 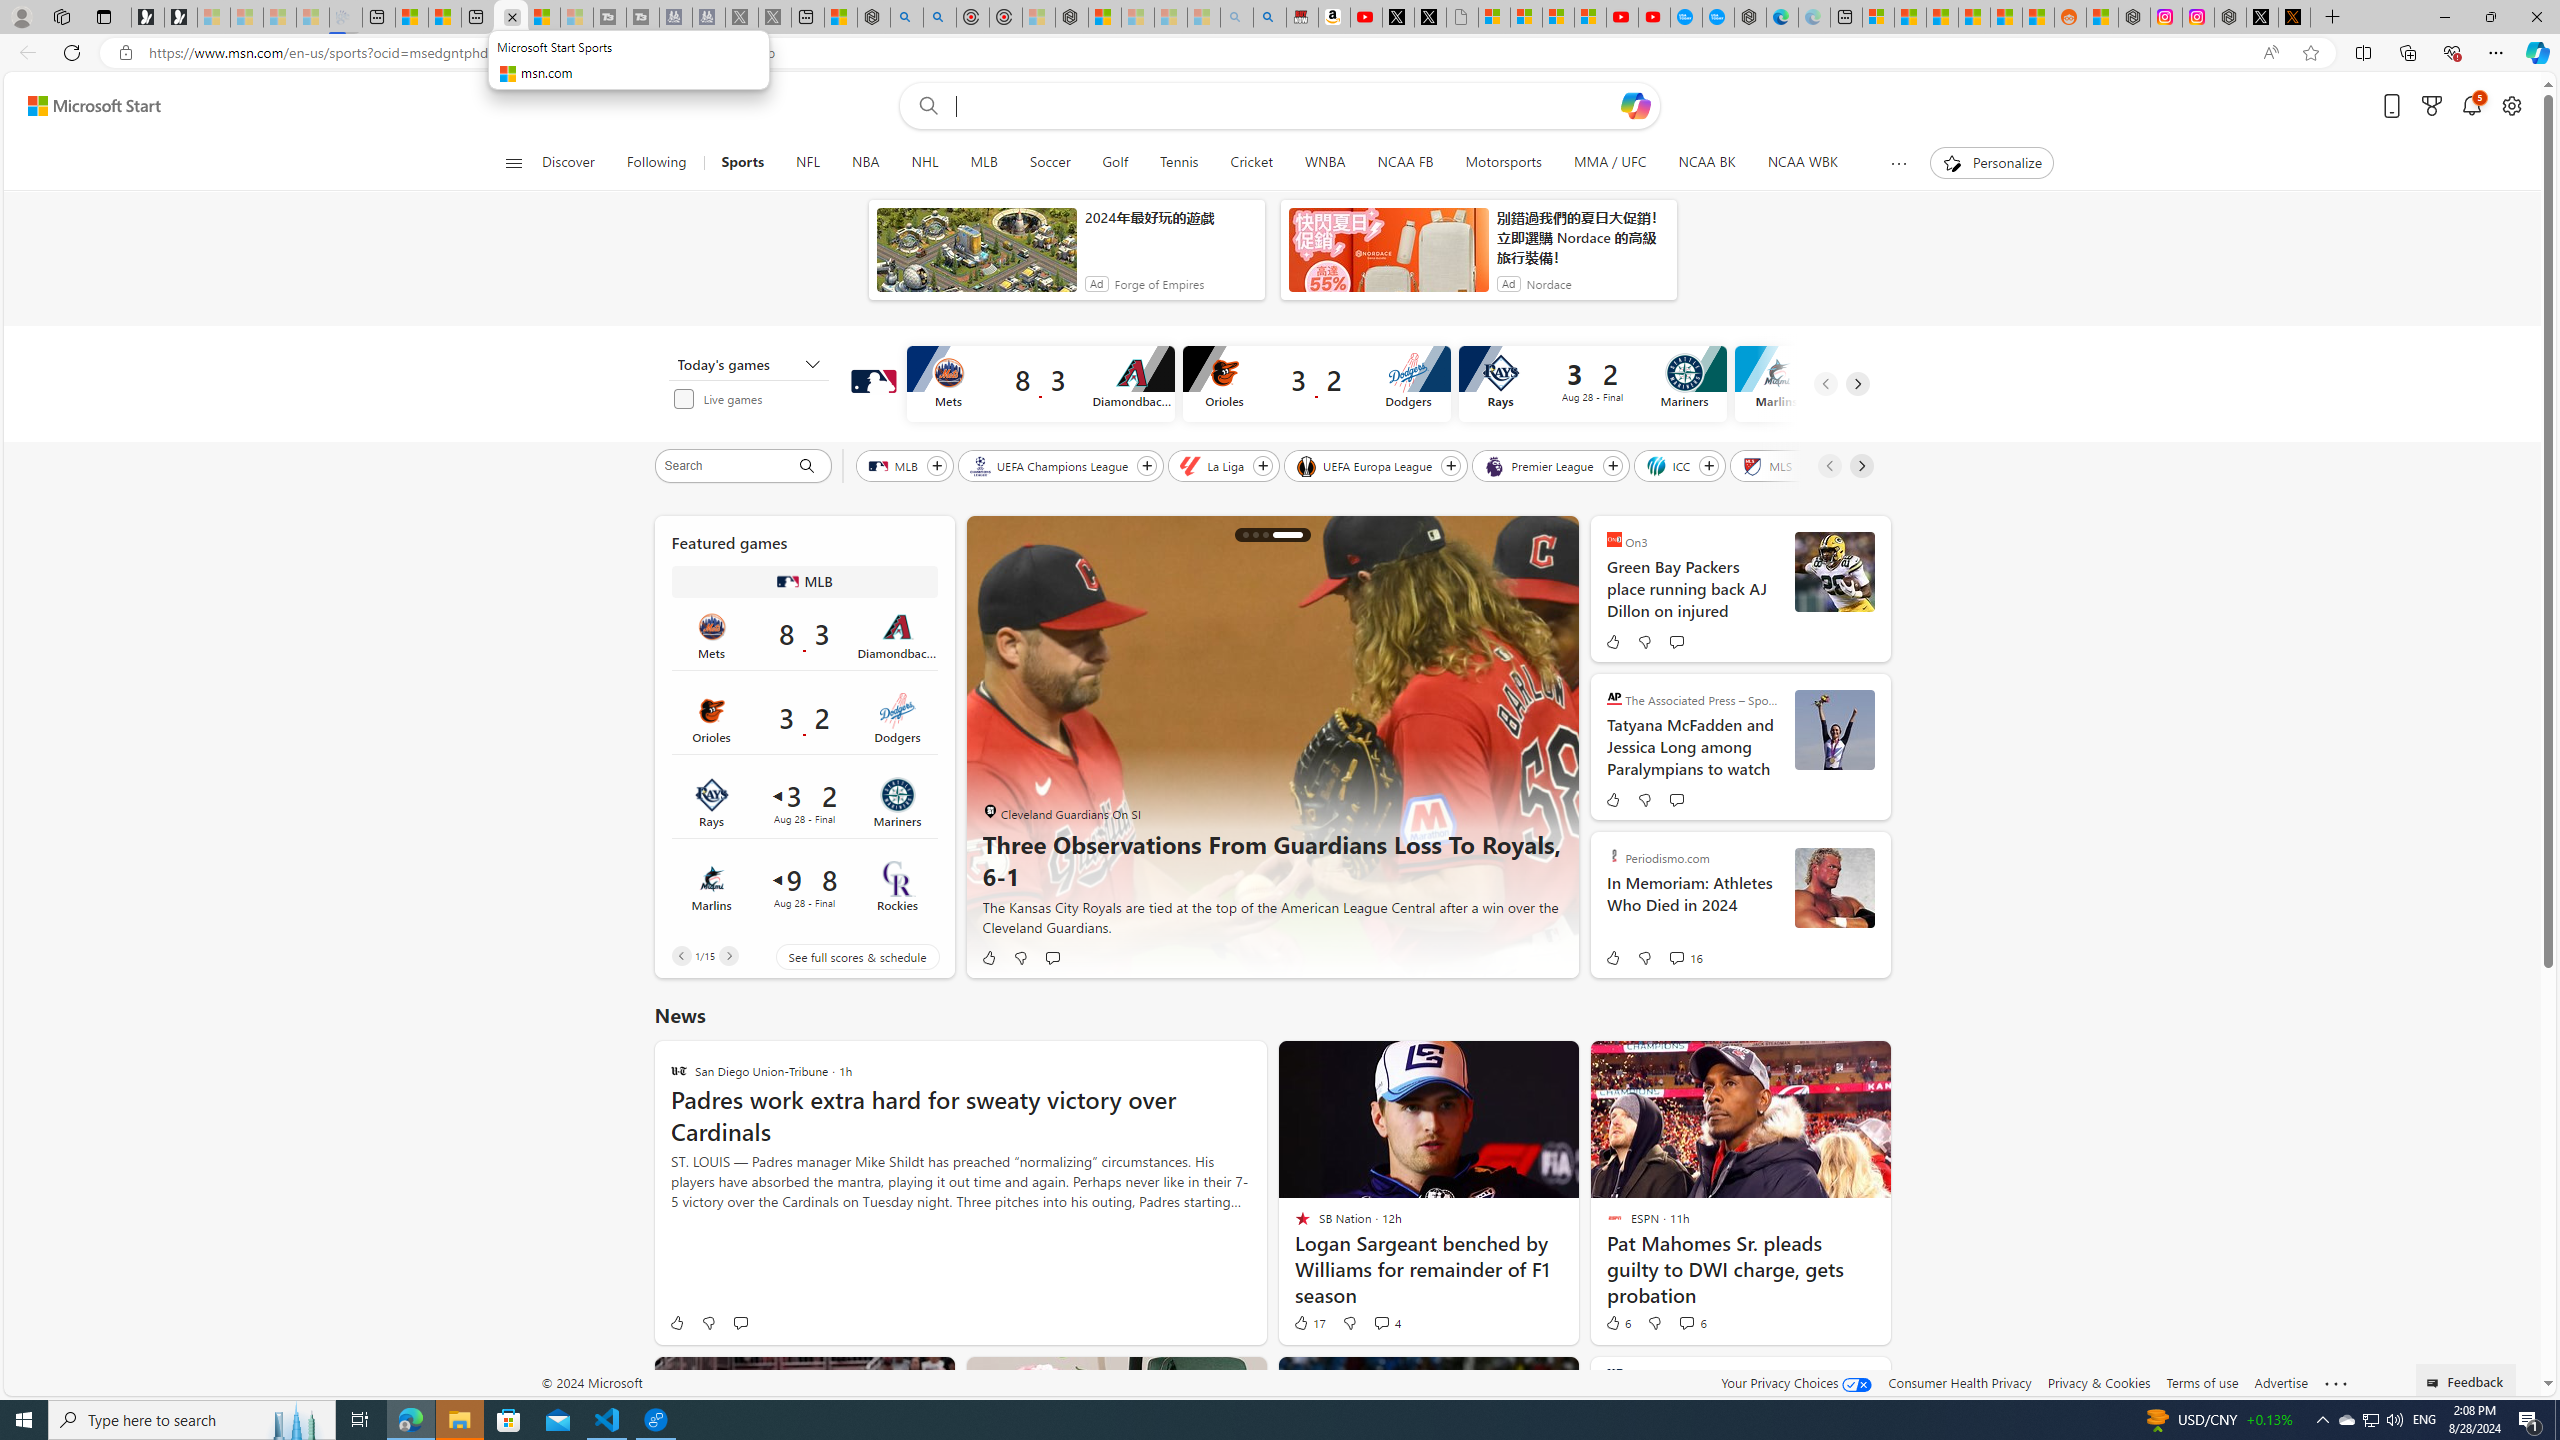 I want to click on NFL, so click(x=808, y=163).